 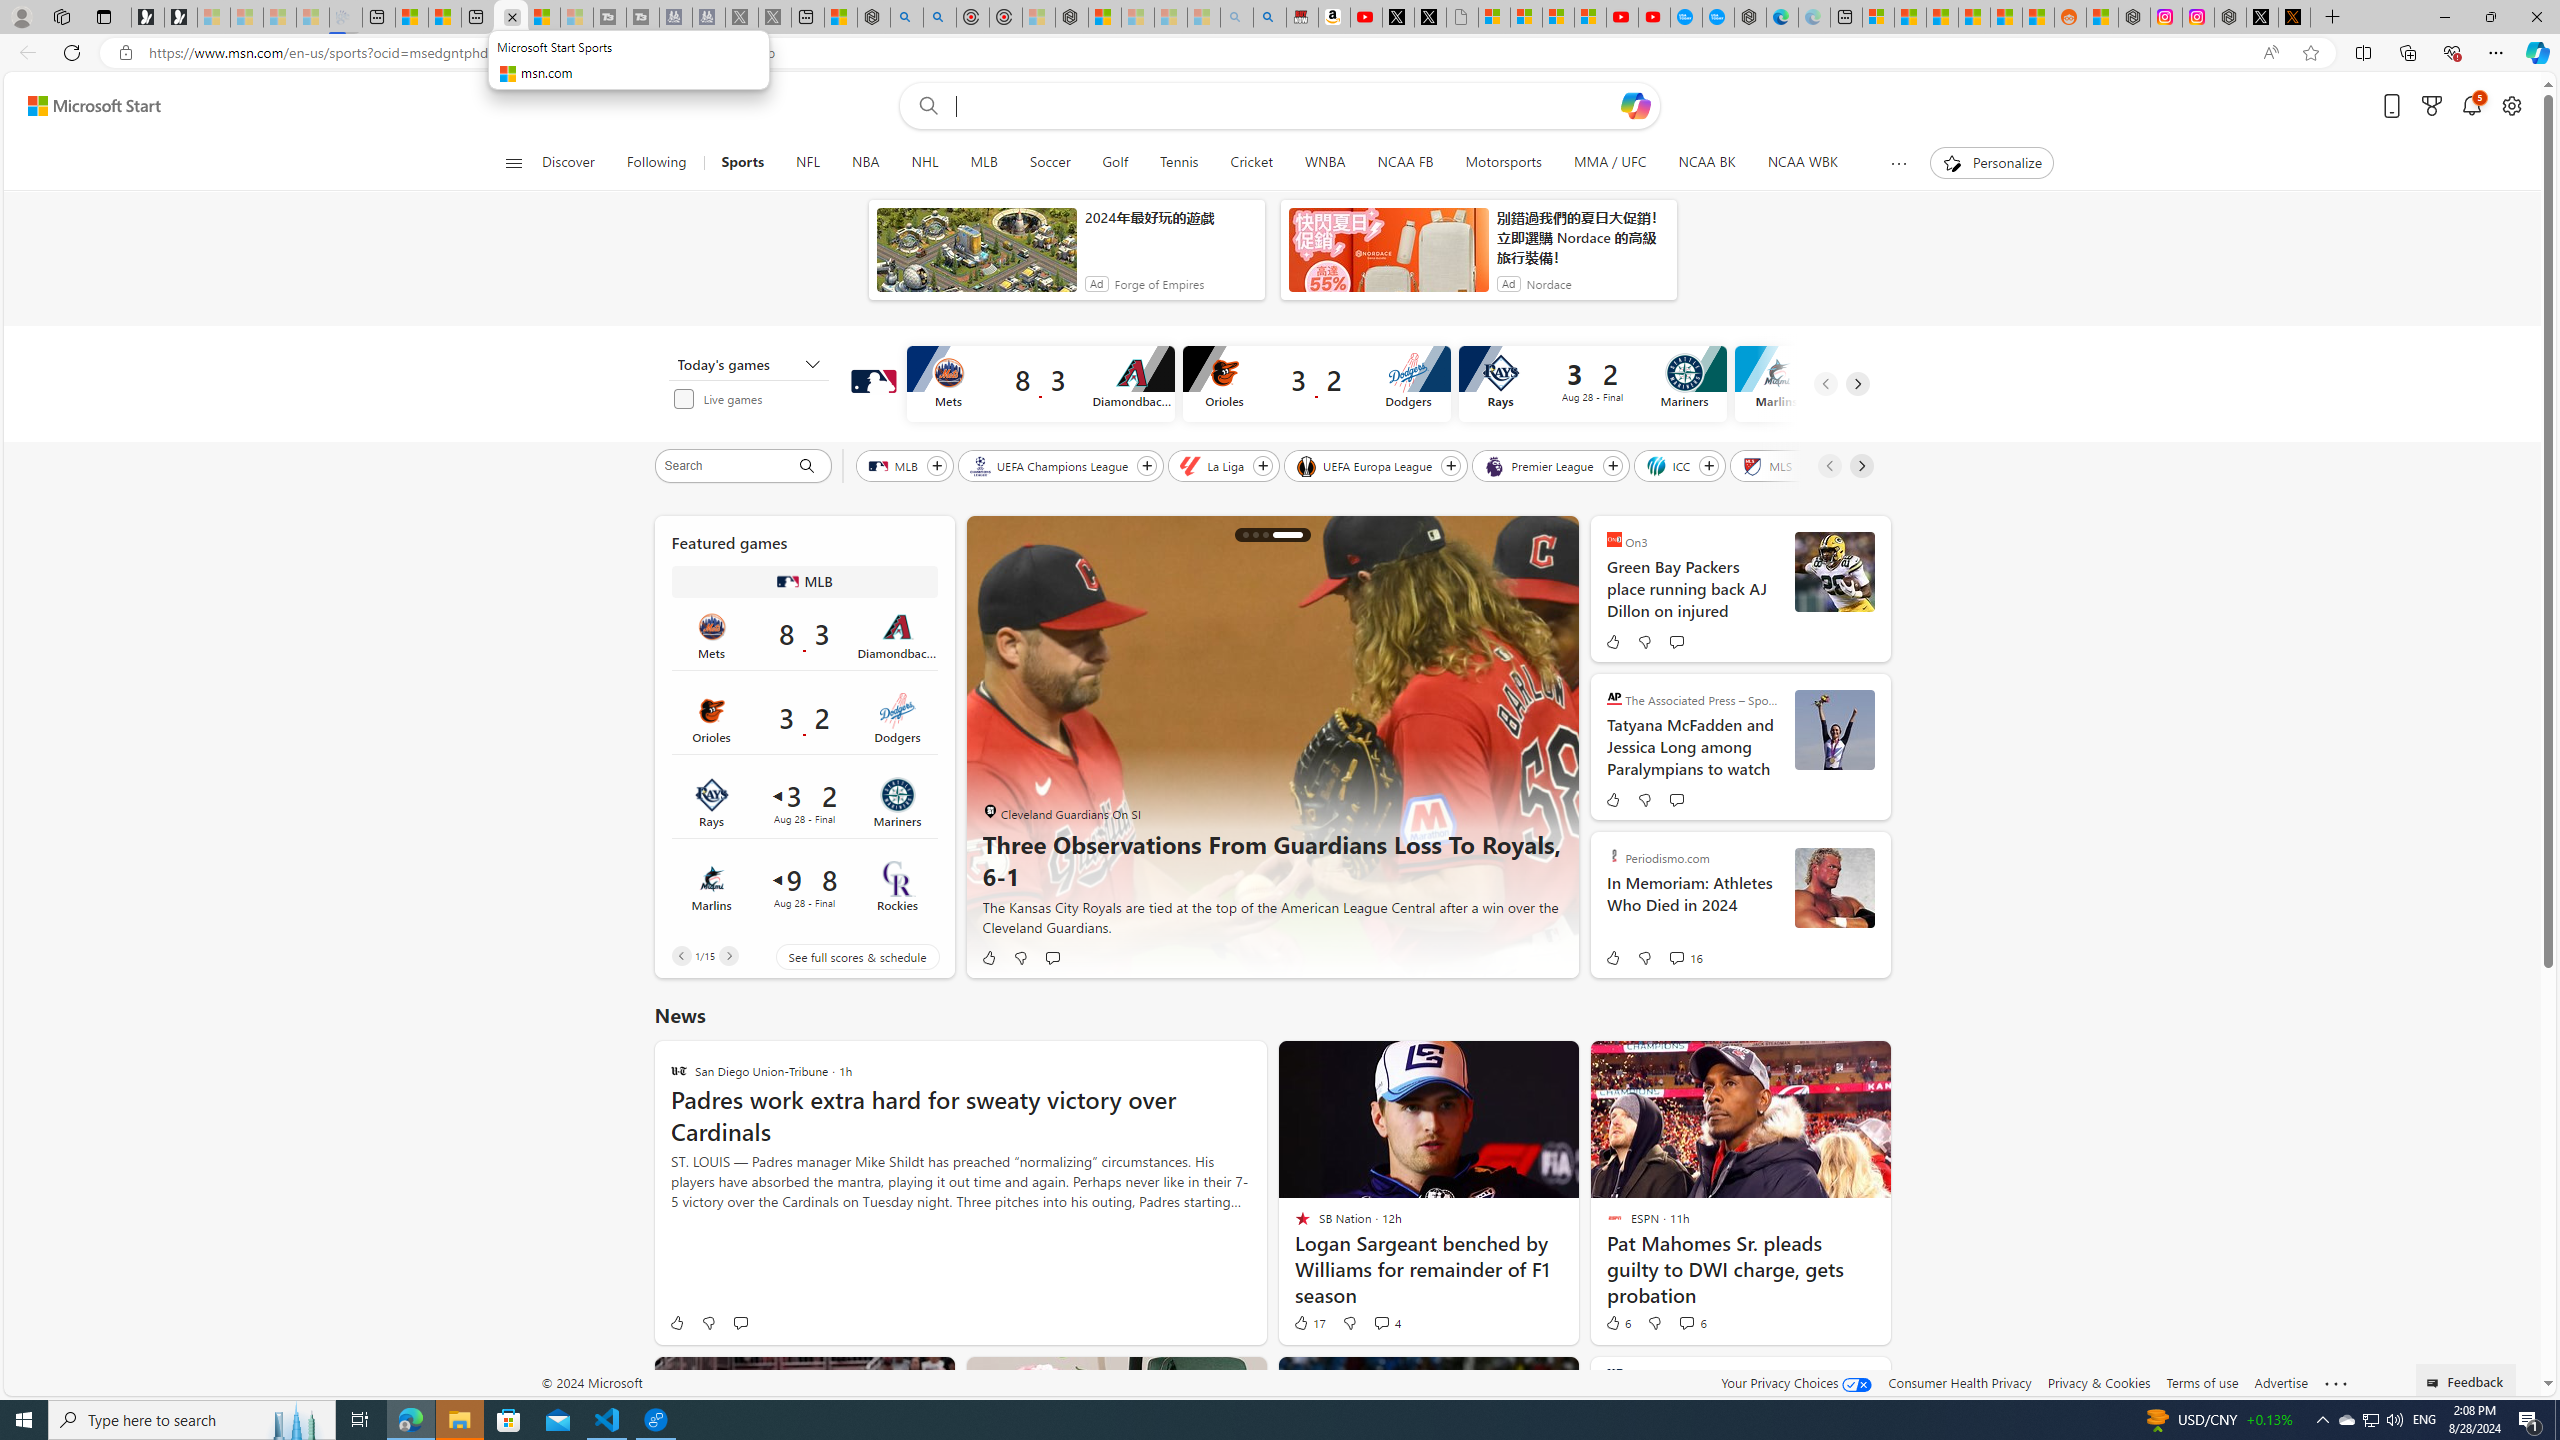 I want to click on NFL, so click(x=808, y=163).